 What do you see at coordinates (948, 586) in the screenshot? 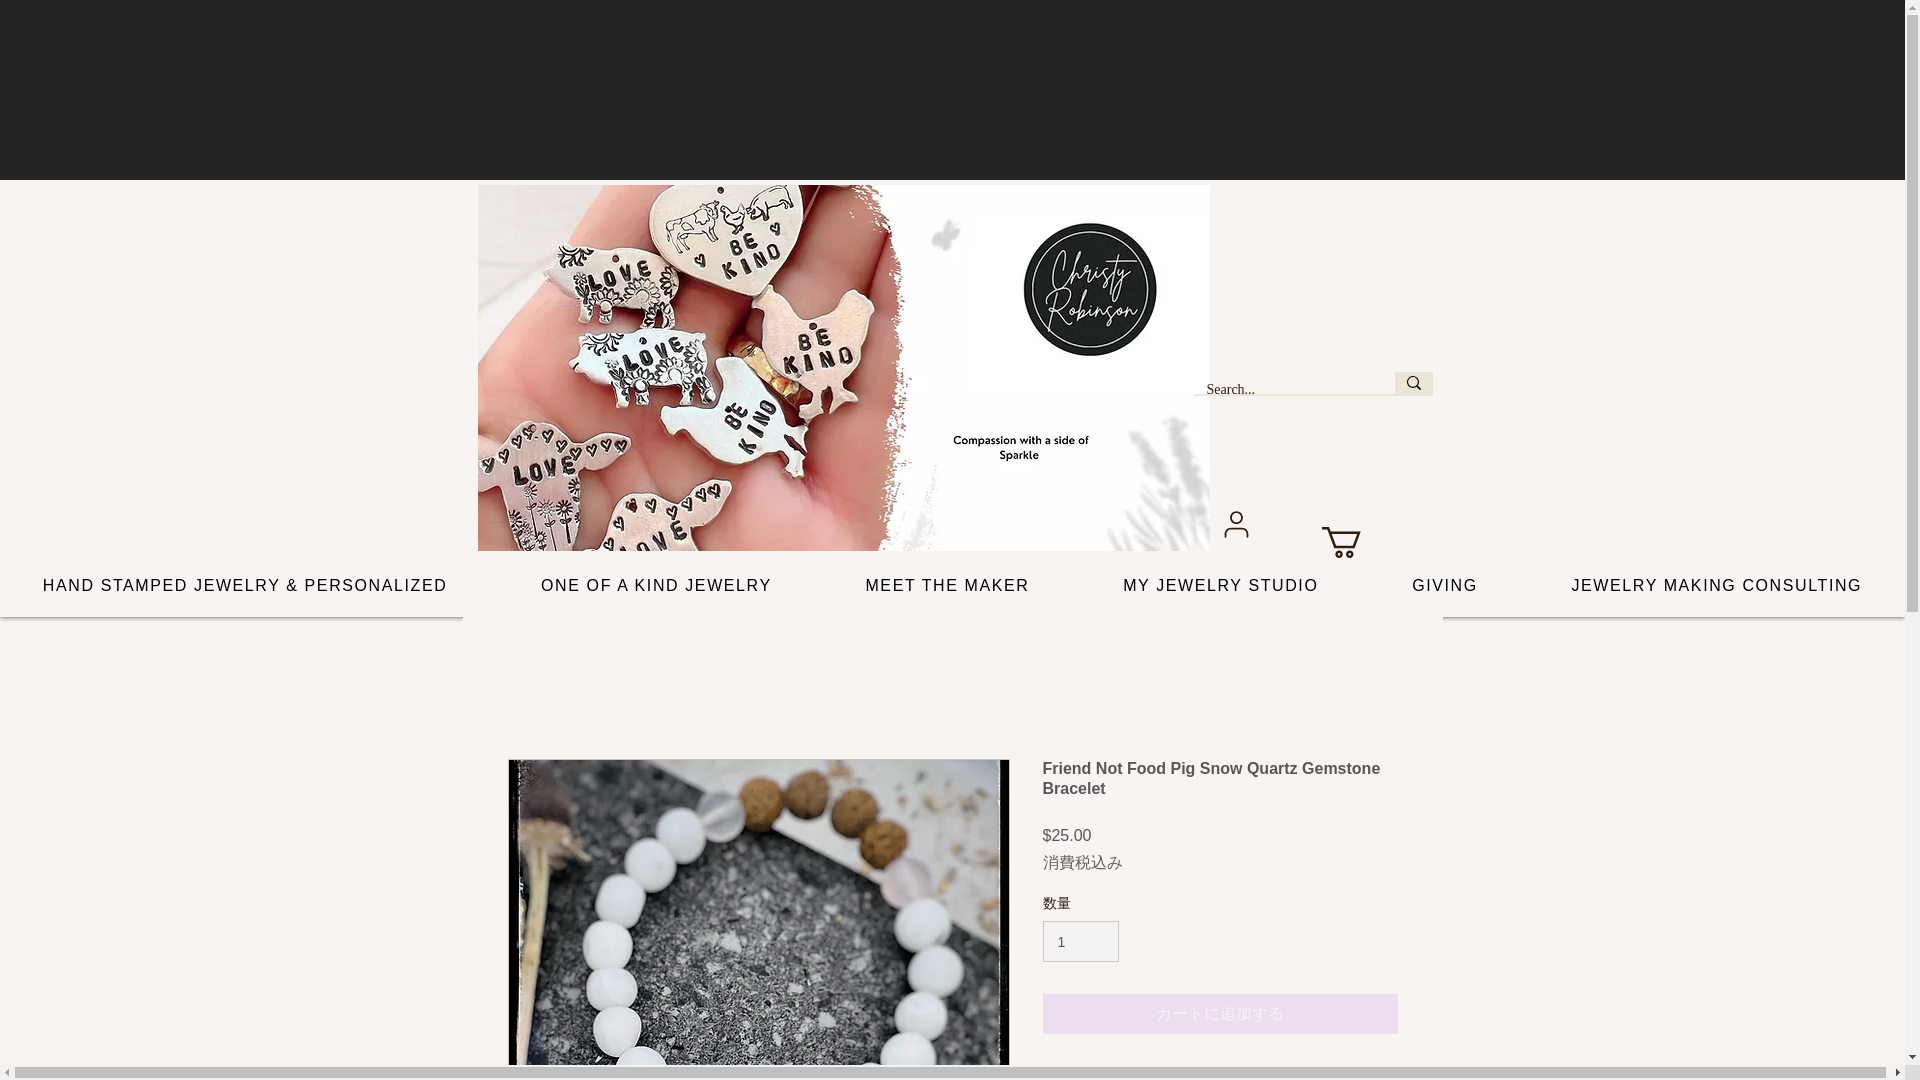
I see `MEET THE MAKER` at bounding box center [948, 586].